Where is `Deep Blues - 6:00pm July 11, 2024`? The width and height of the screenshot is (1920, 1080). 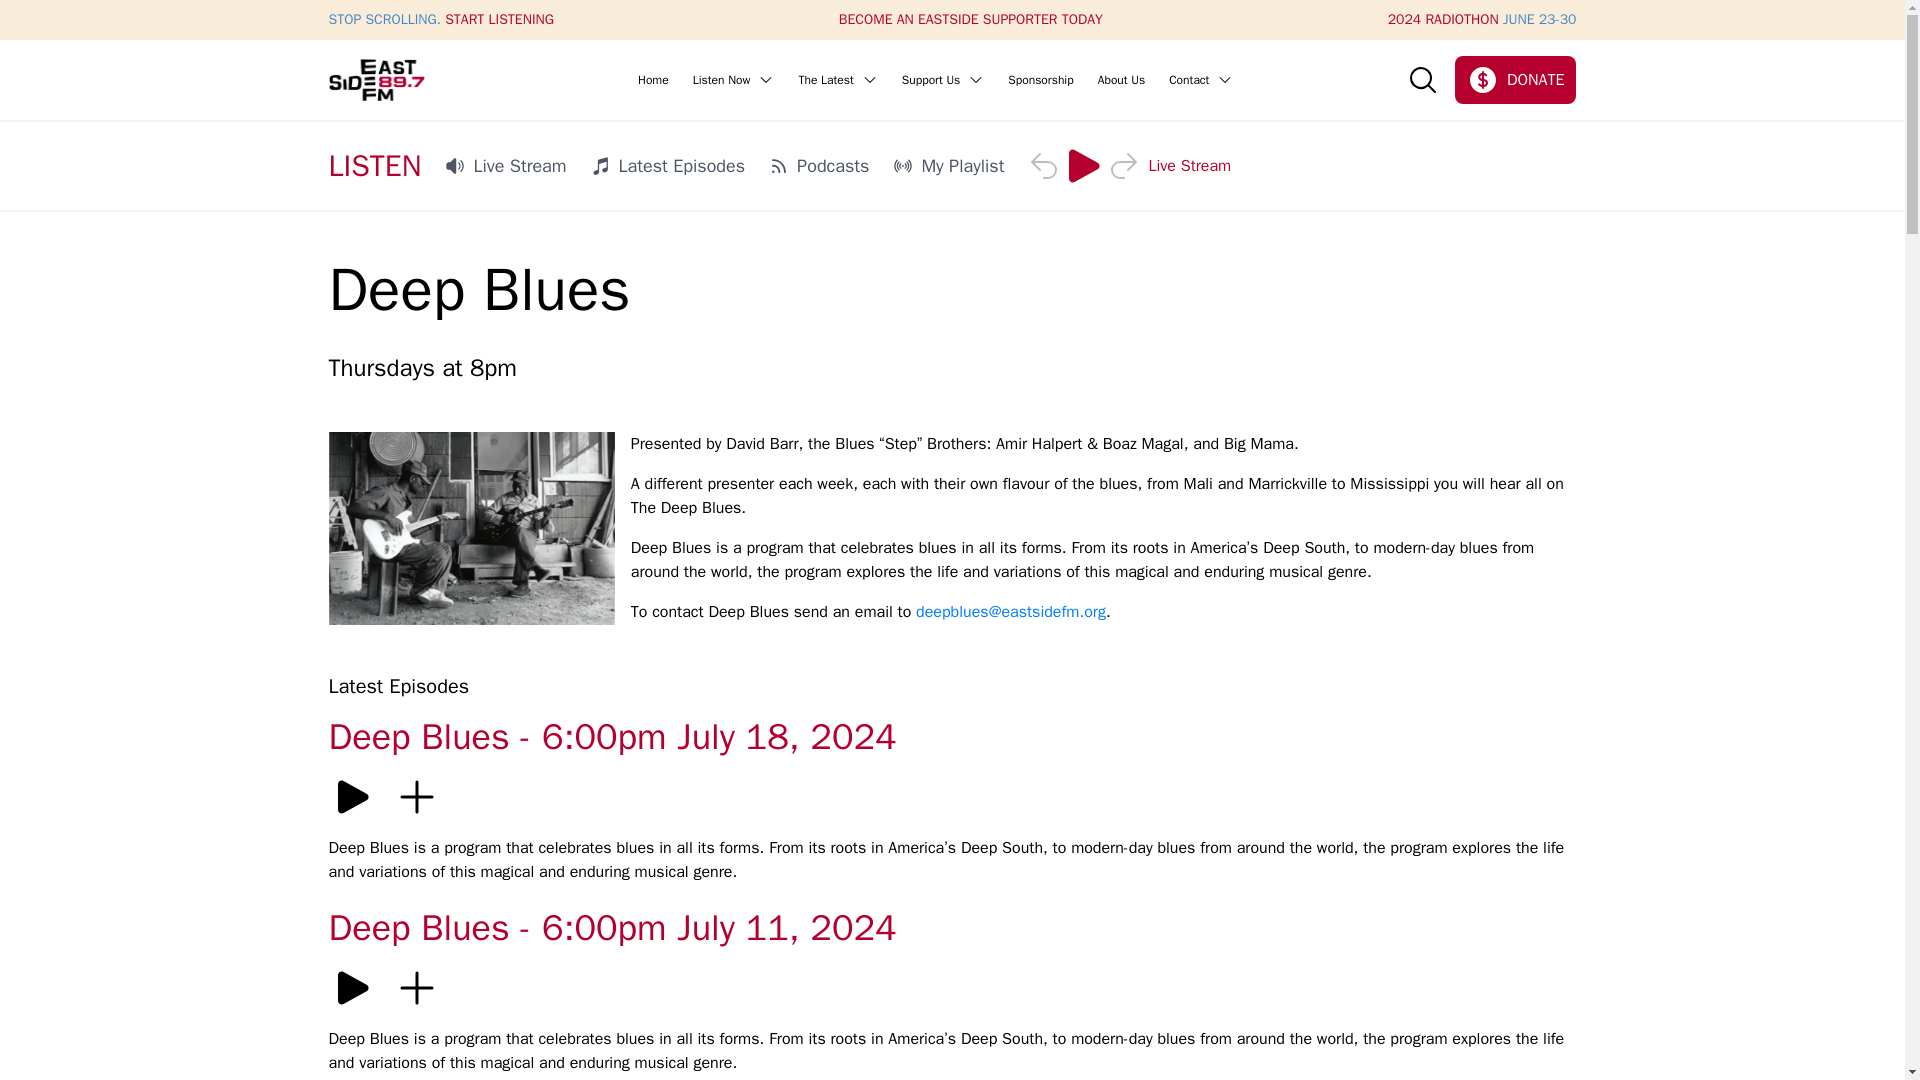
Deep Blues - 6:00pm July 11, 2024 is located at coordinates (952, 936).